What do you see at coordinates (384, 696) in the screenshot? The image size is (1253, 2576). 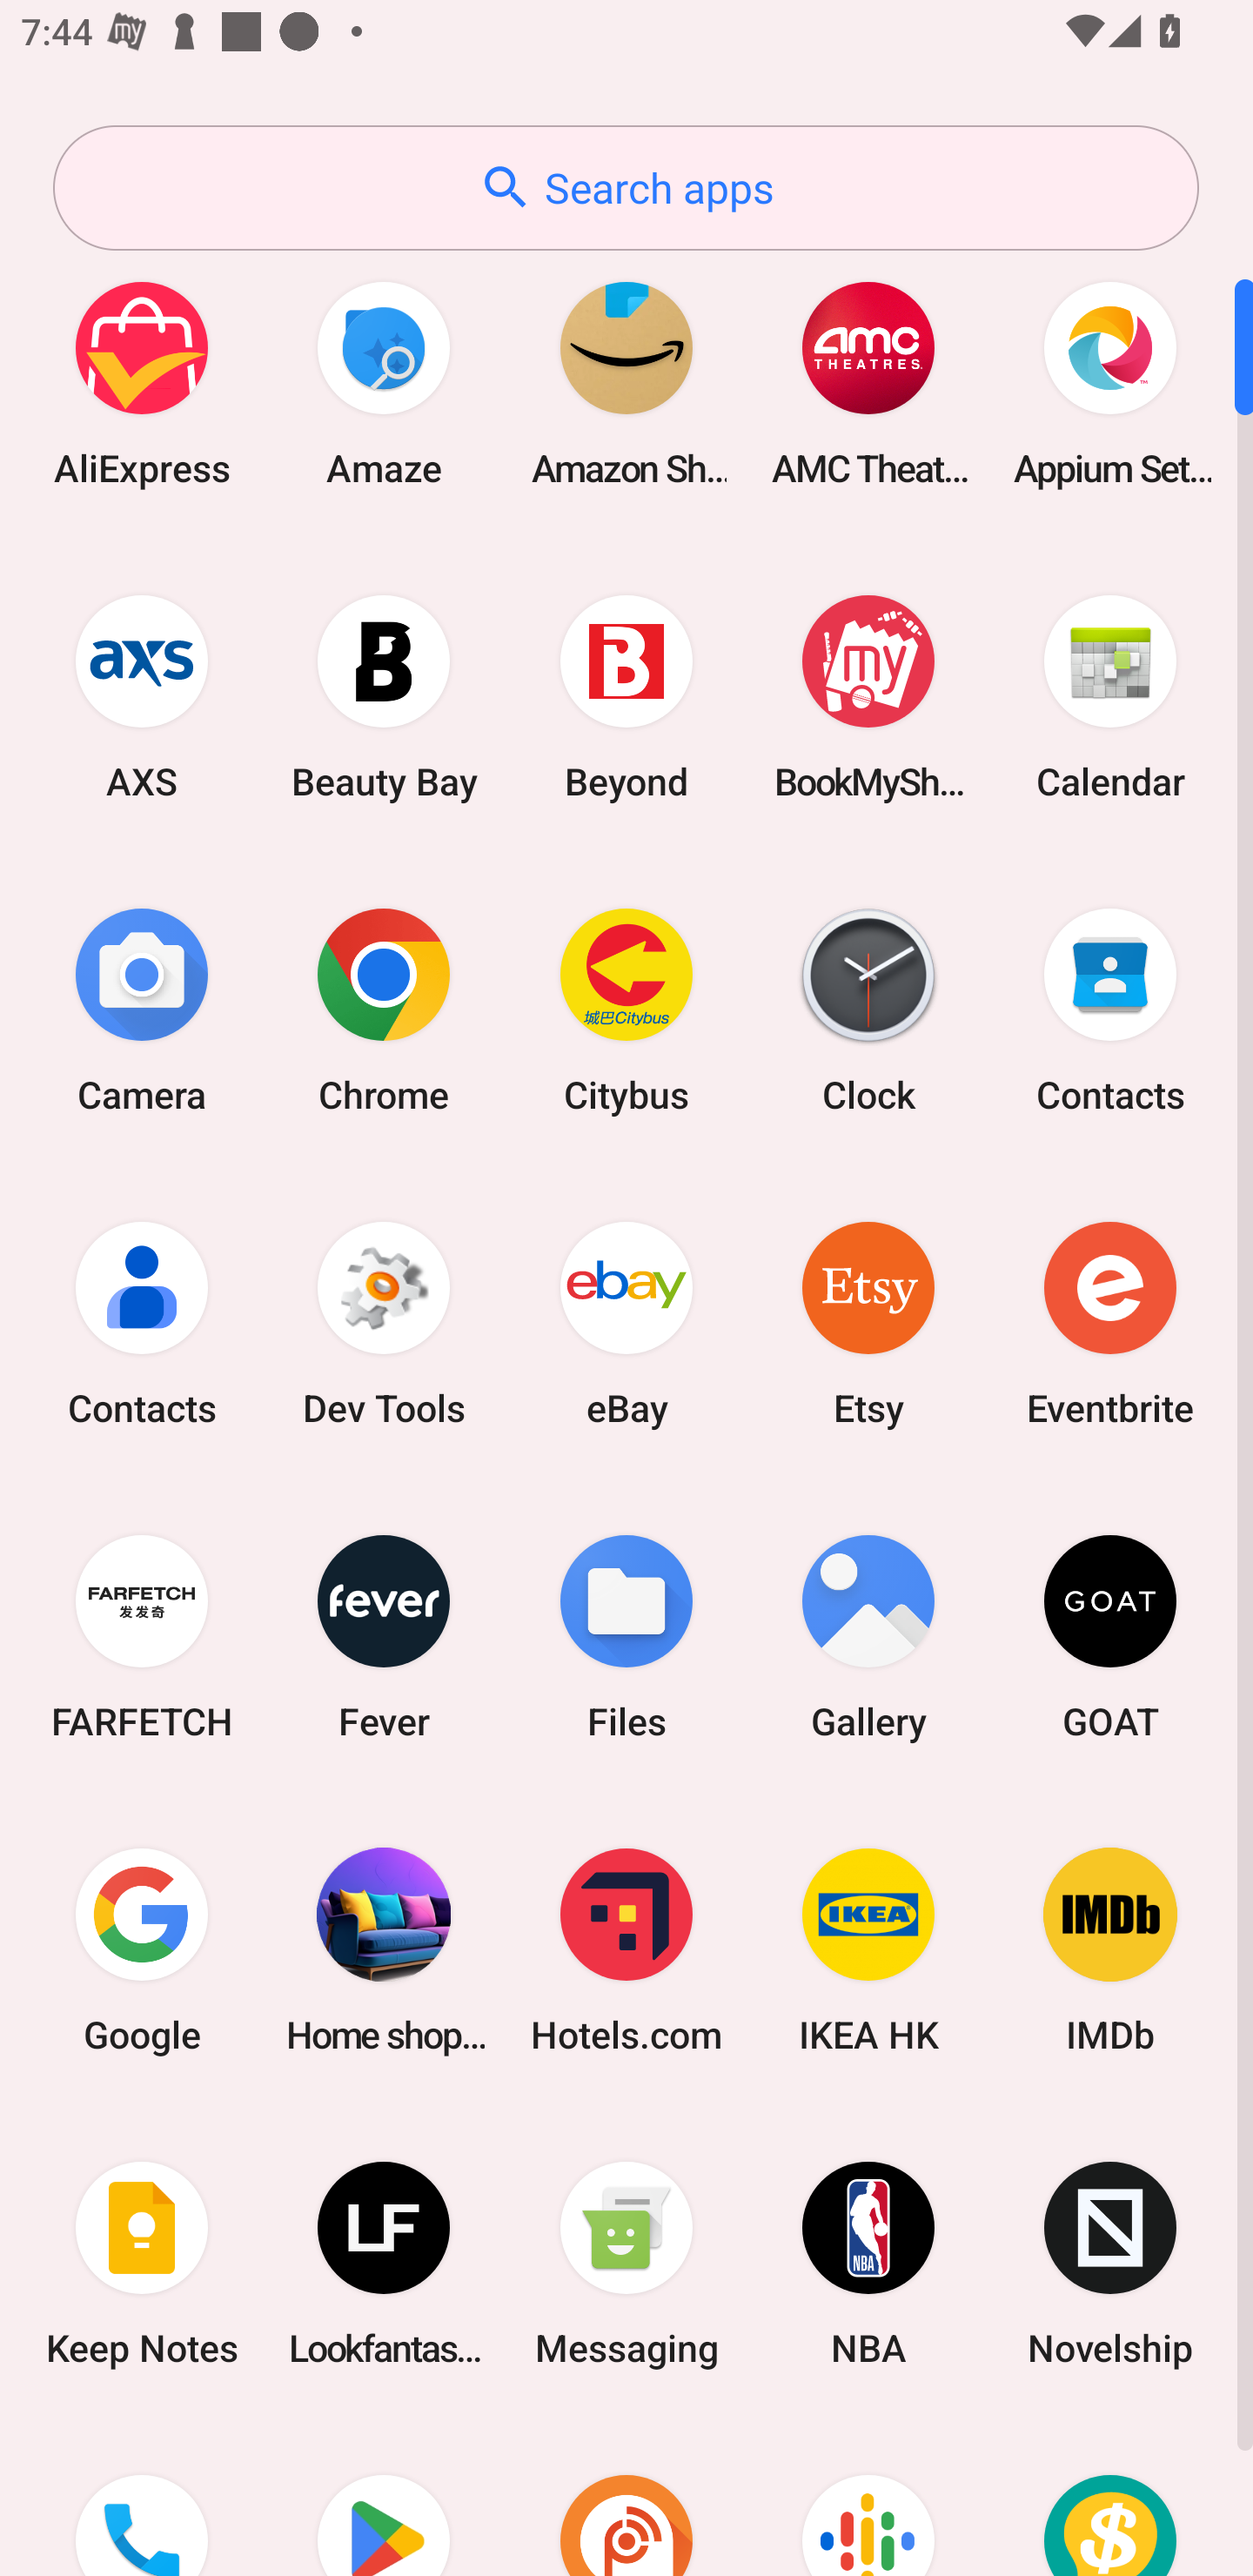 I see `Beauty Bay` at bounding box center [384, 696].